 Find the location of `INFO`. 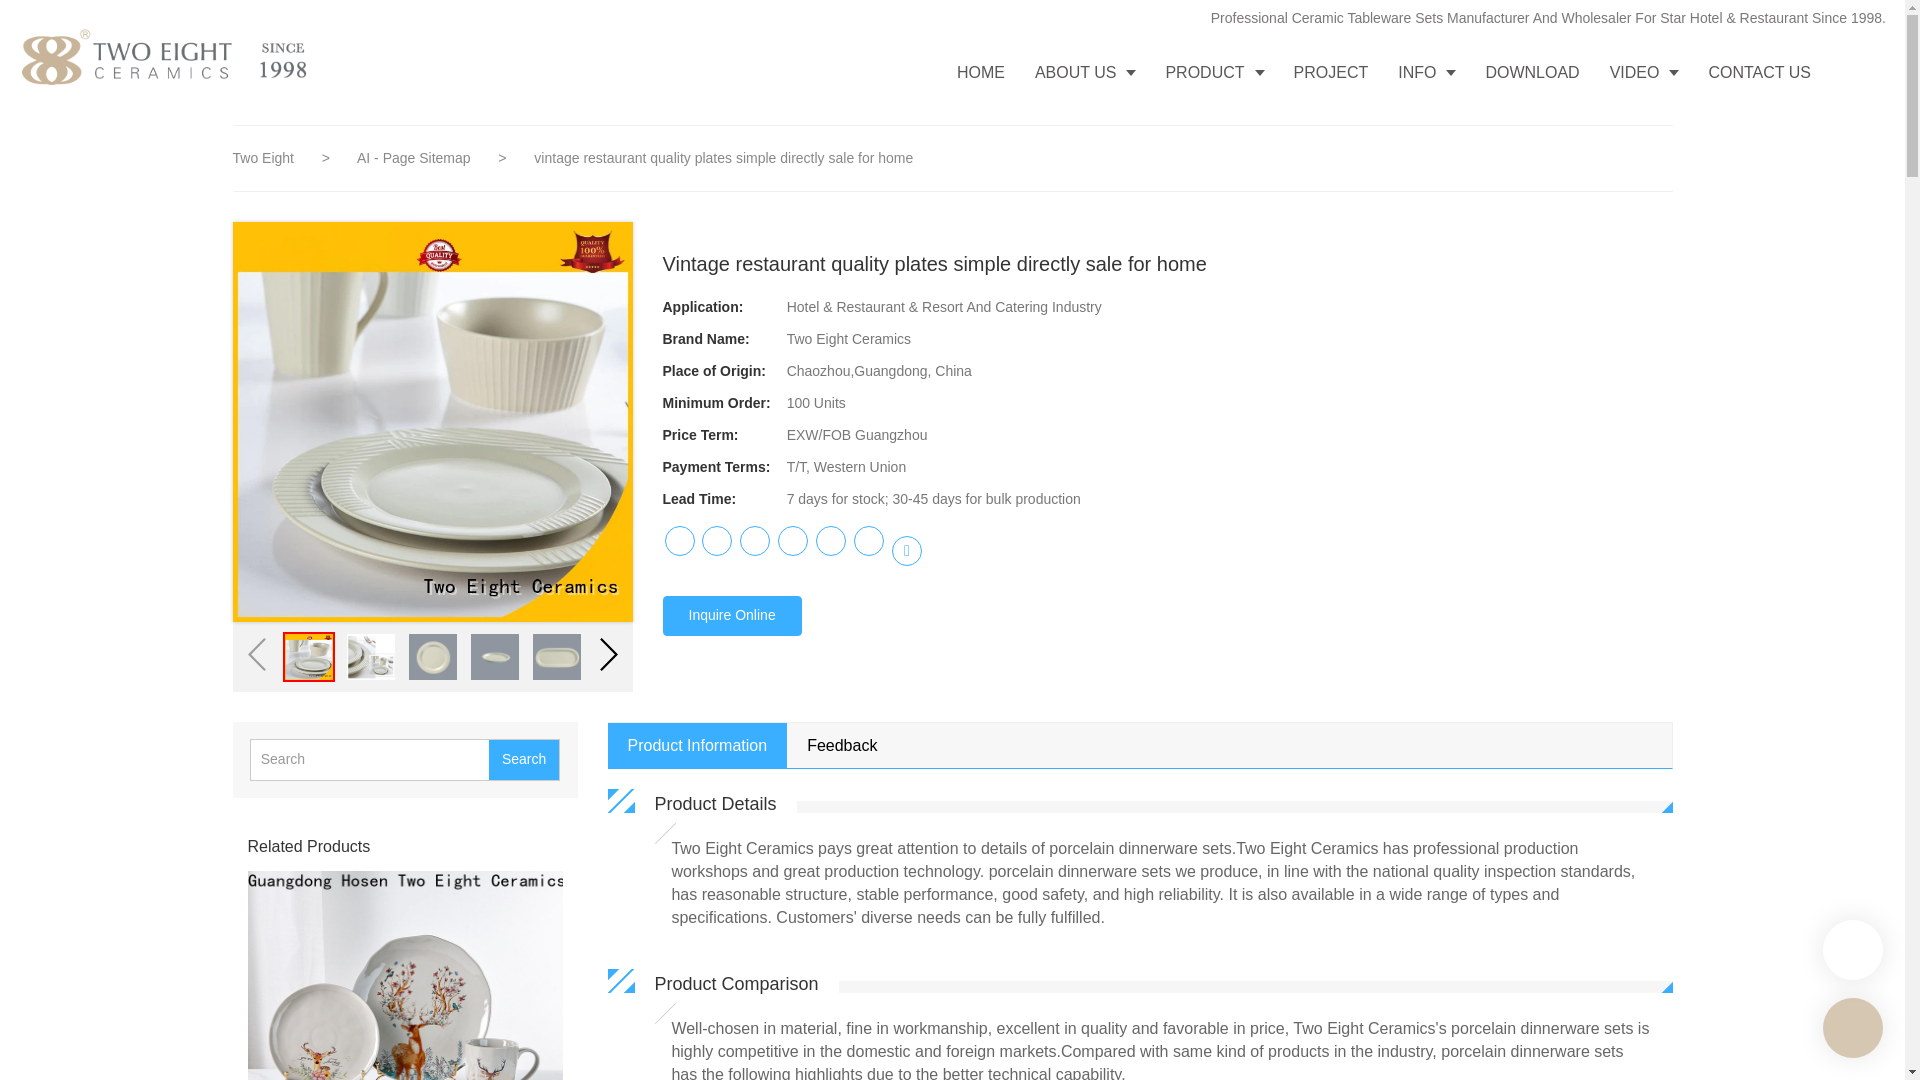

INFO is located at coordinates (1426, 72).